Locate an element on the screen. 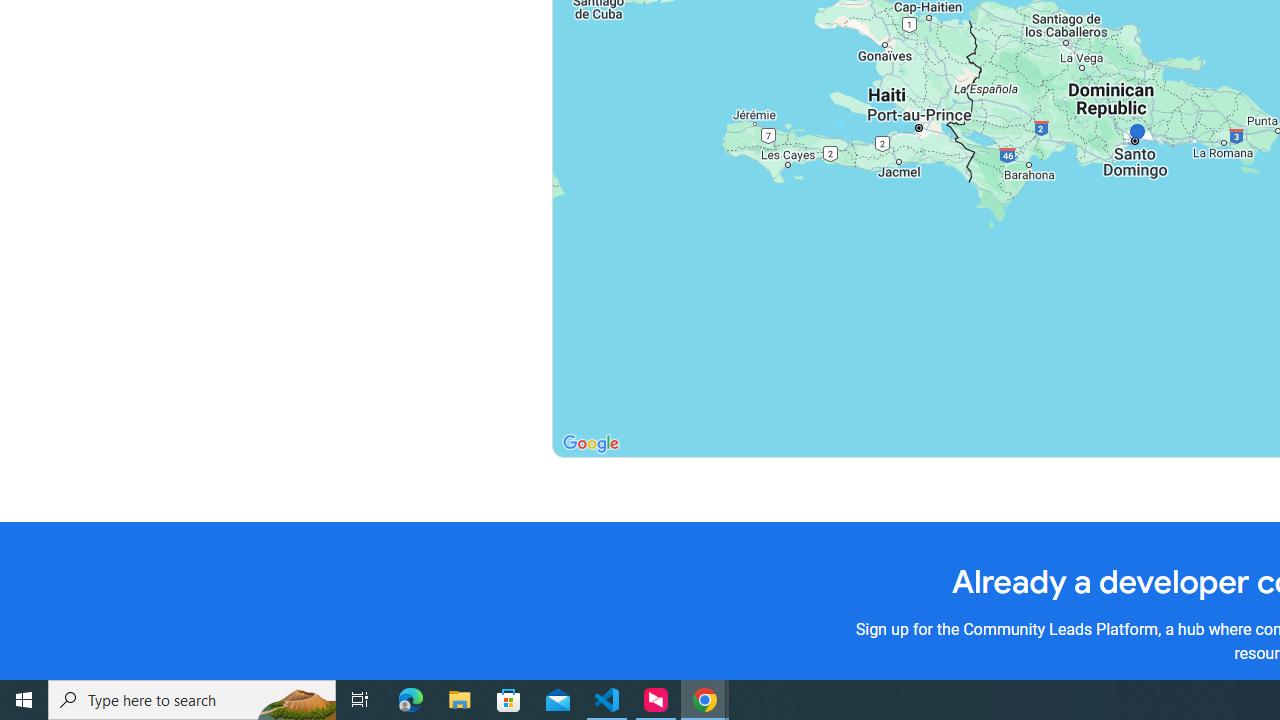  Open this area in Google Maps (opens a new window) is located at coordinates (590, 444).